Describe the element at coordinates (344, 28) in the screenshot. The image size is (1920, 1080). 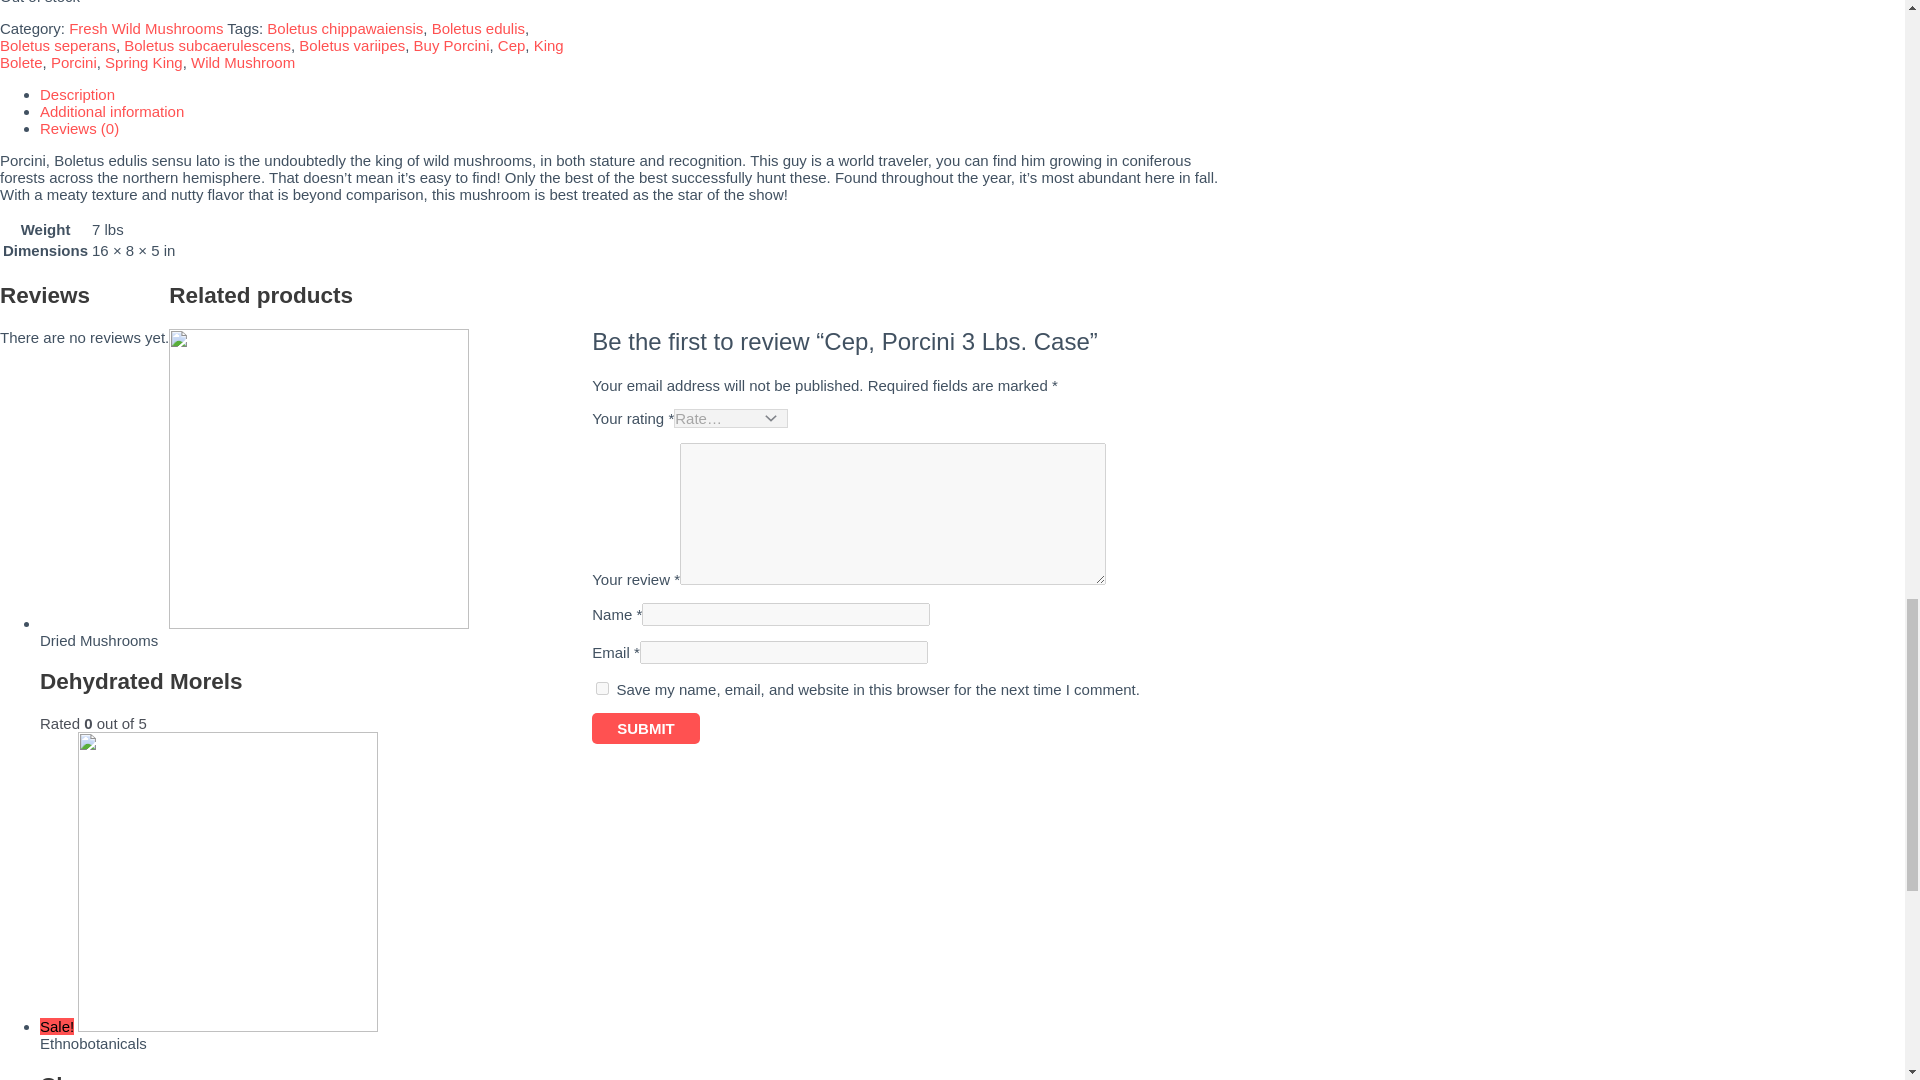
I see `Boletus chippawaiensis` at that location.